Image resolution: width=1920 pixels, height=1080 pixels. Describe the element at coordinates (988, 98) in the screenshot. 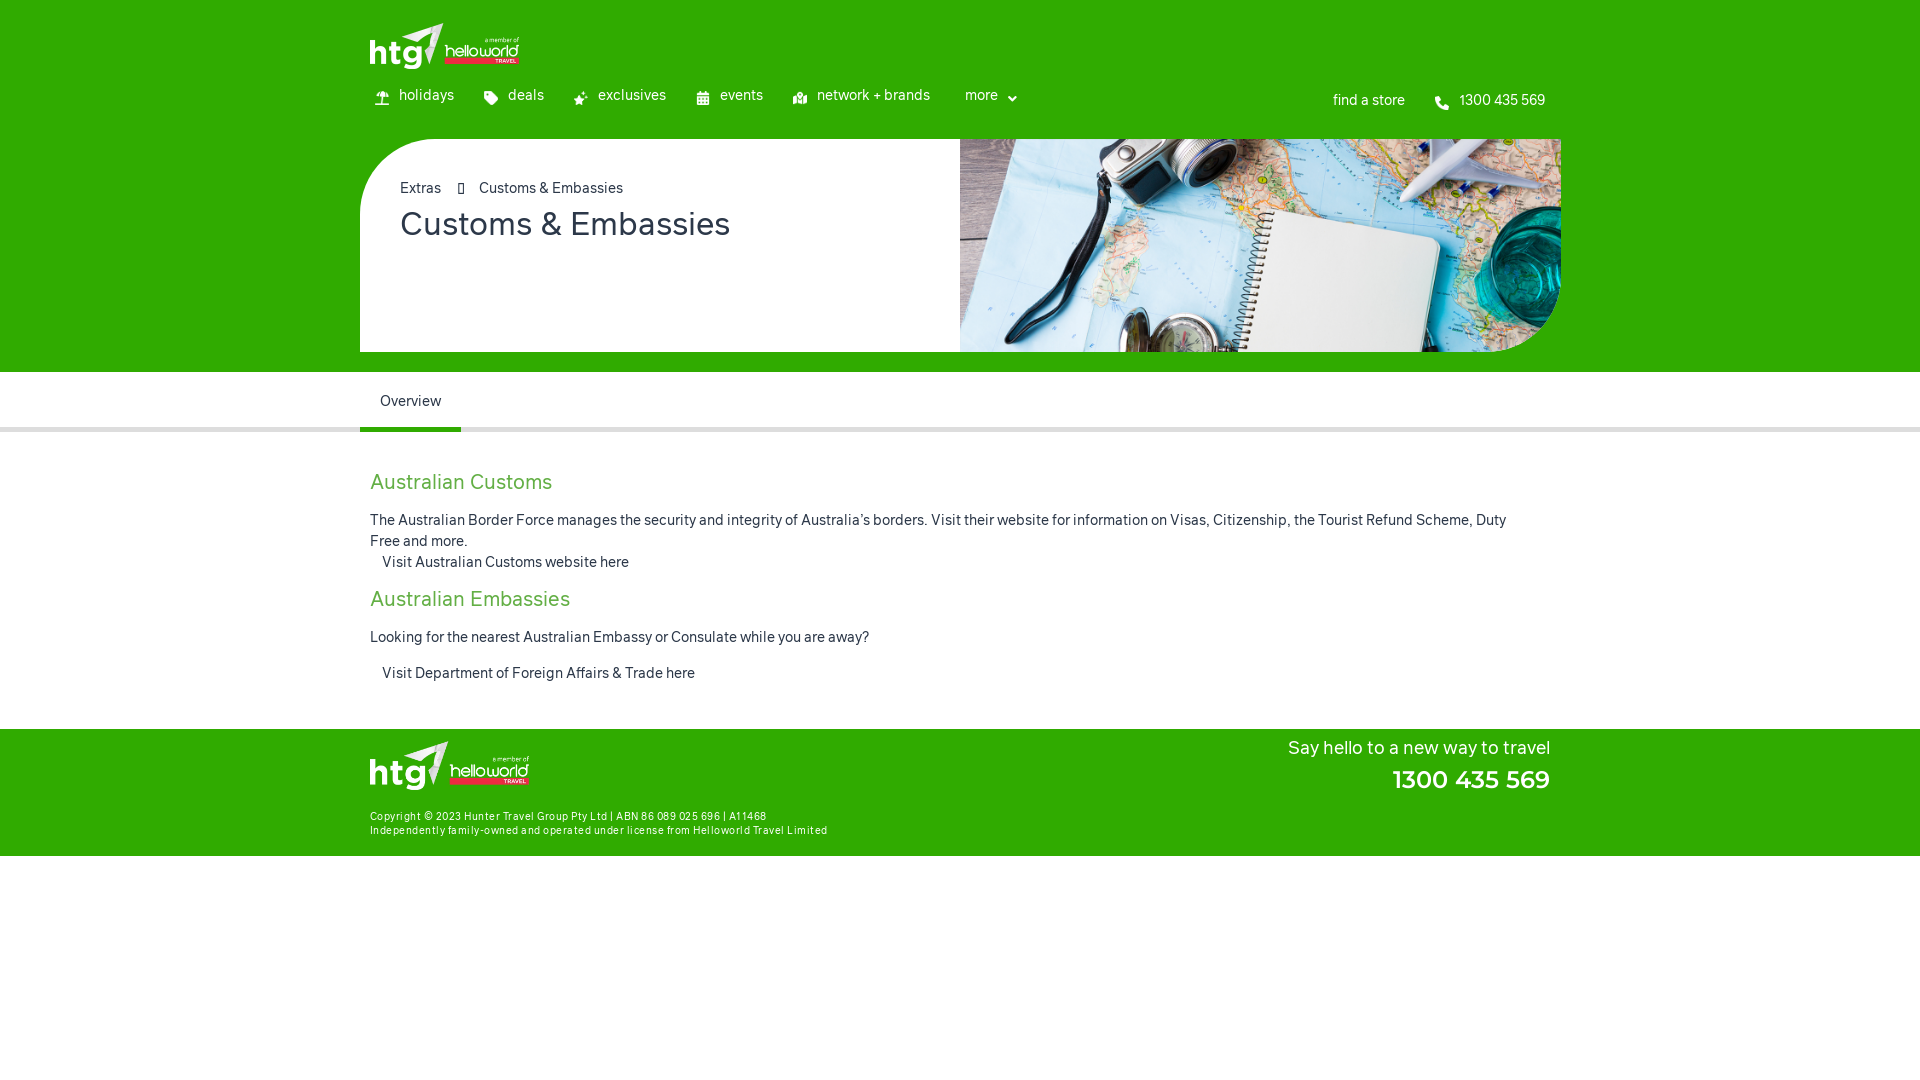

I see `more` at that location.